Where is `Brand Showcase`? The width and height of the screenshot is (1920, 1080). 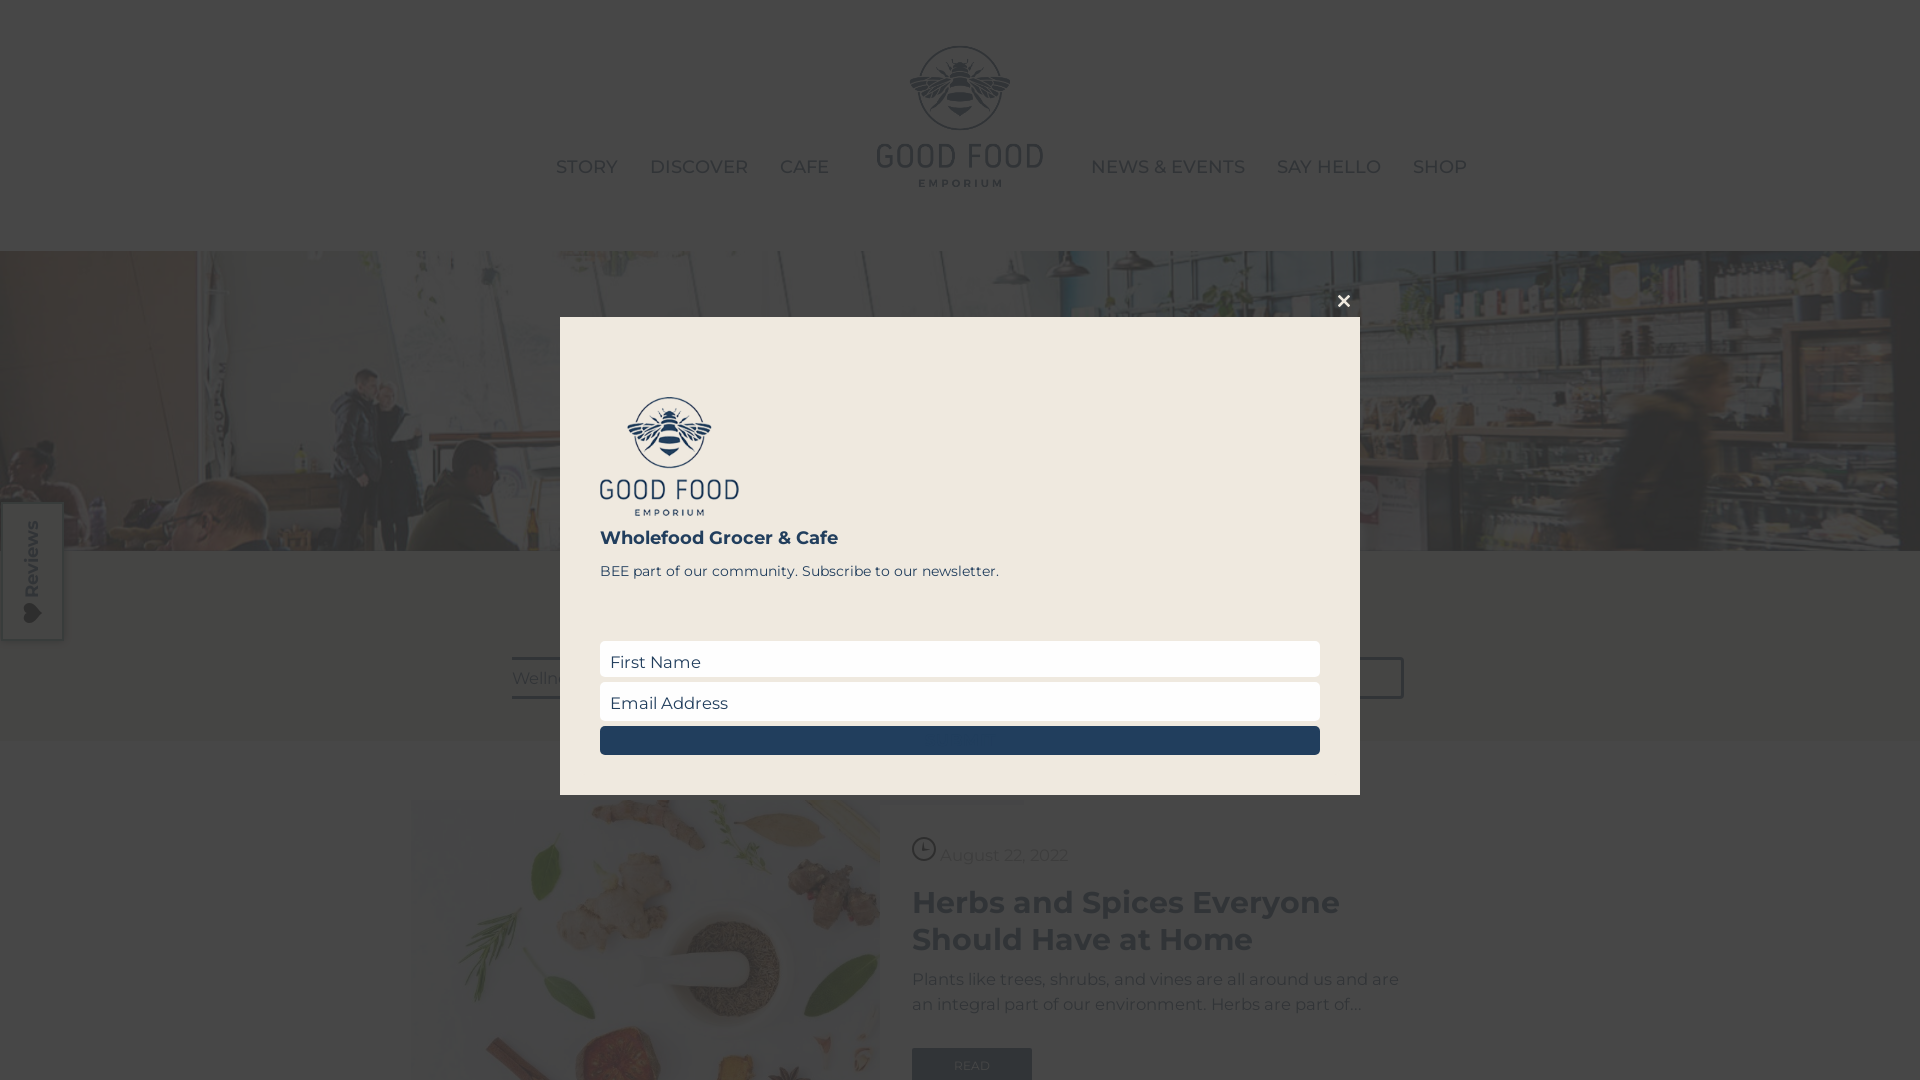
Brand Showcase is located at coordinates (880, 654).